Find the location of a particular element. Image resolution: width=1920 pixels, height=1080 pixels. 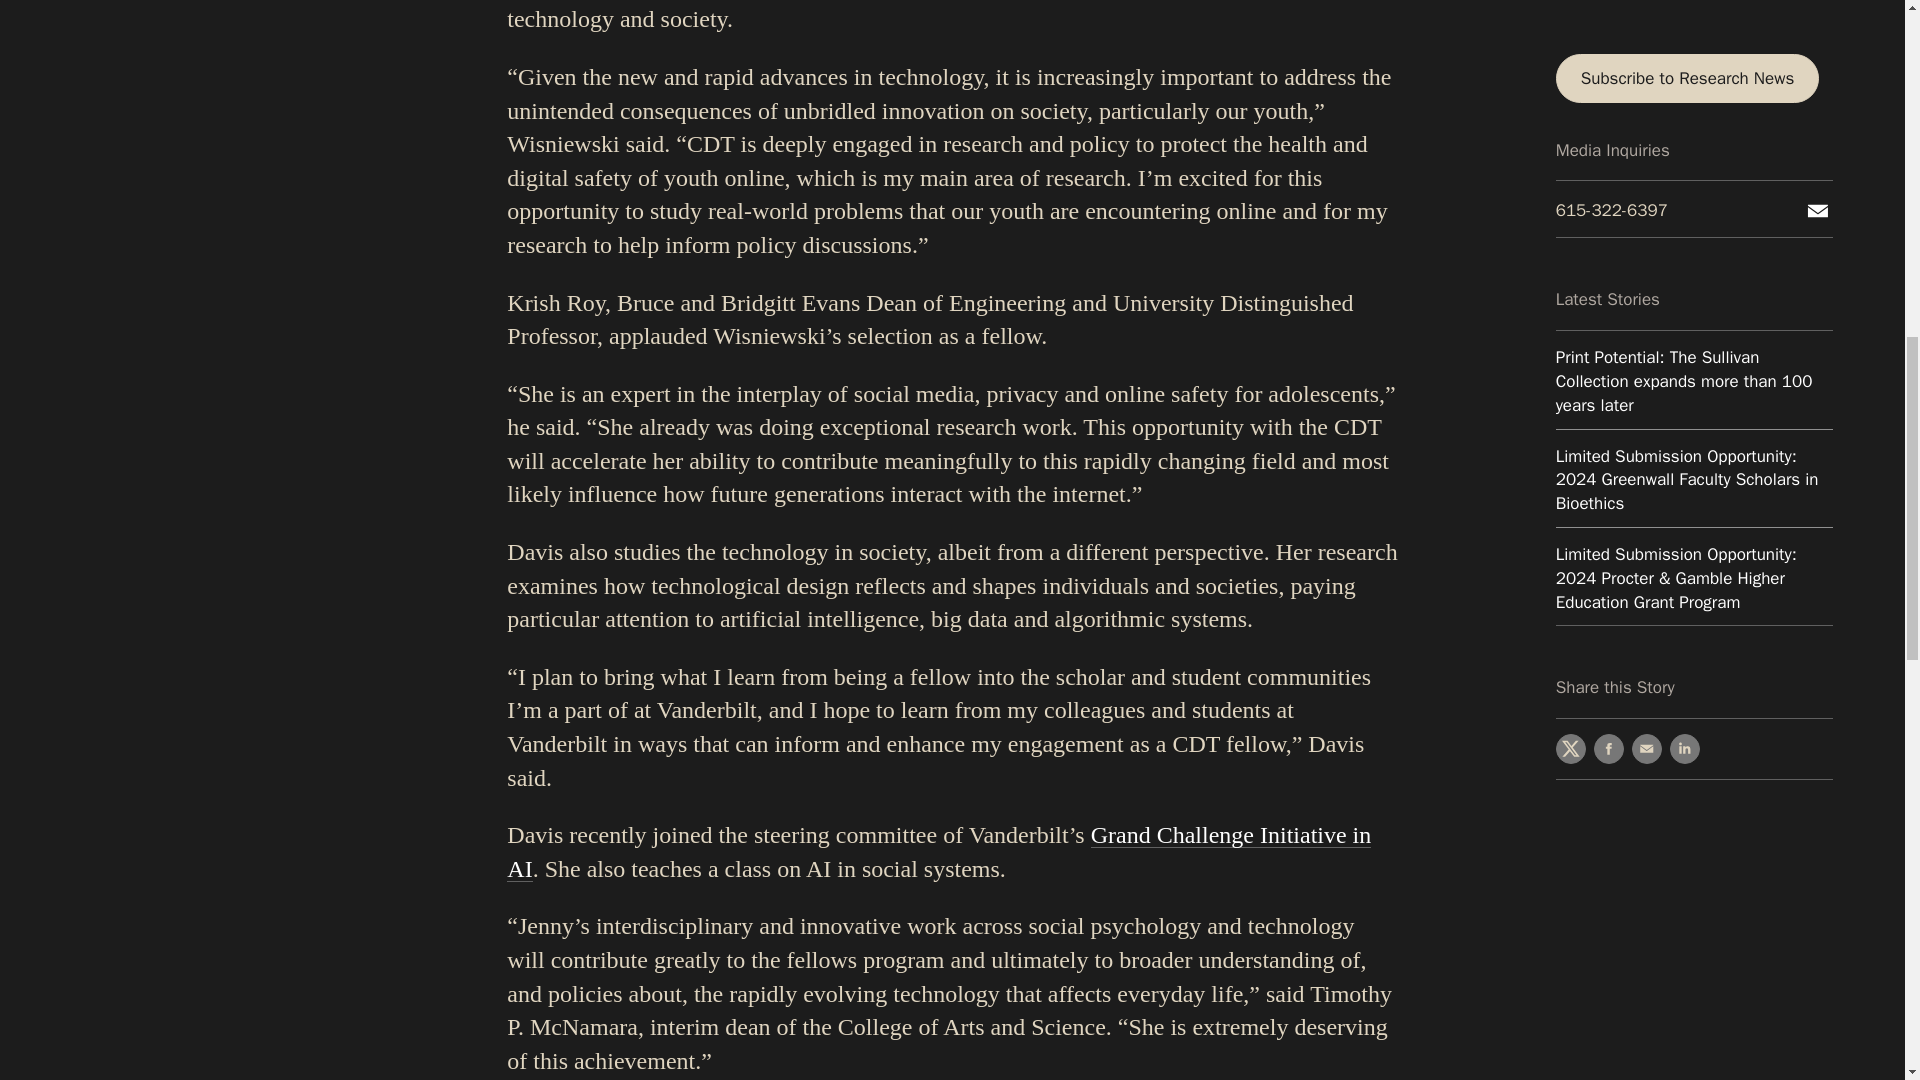

Twitter is located at coordinates (1570, 336).